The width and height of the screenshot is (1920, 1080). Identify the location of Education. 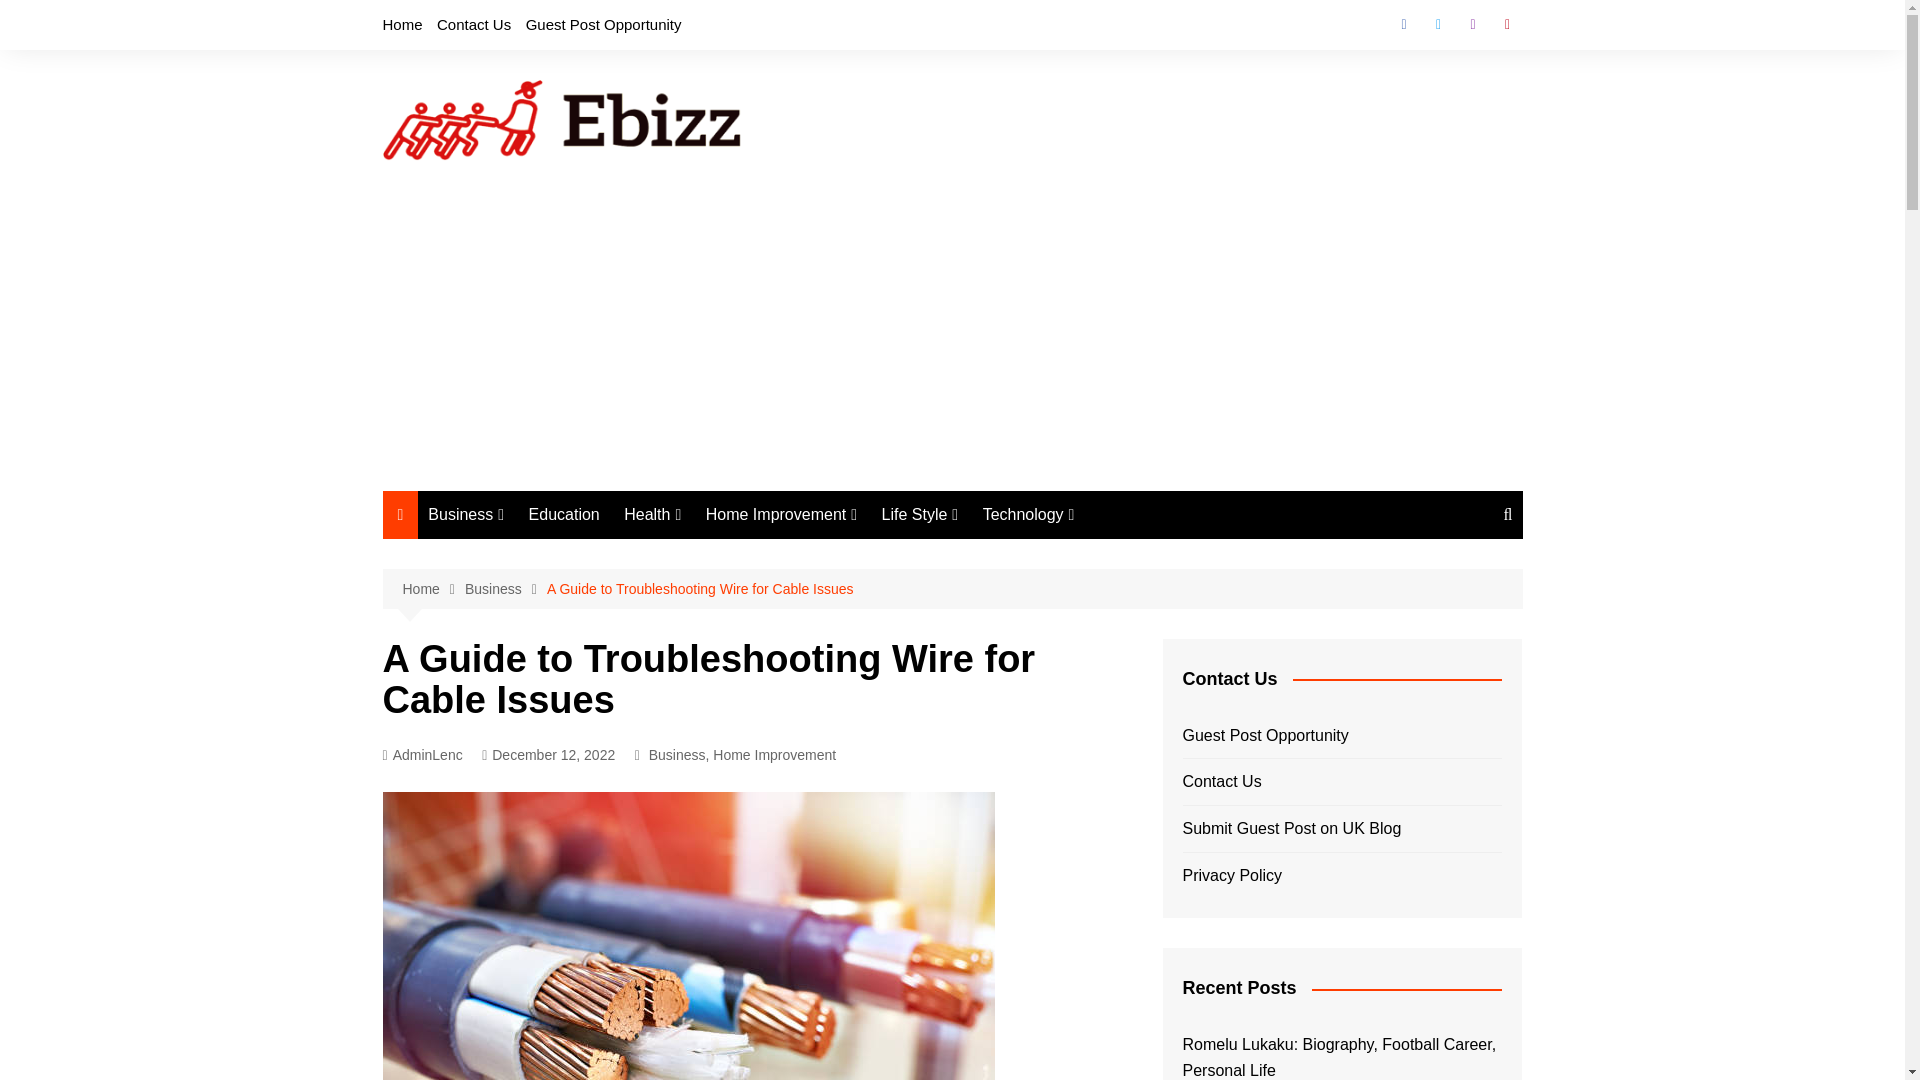
(564, 514).